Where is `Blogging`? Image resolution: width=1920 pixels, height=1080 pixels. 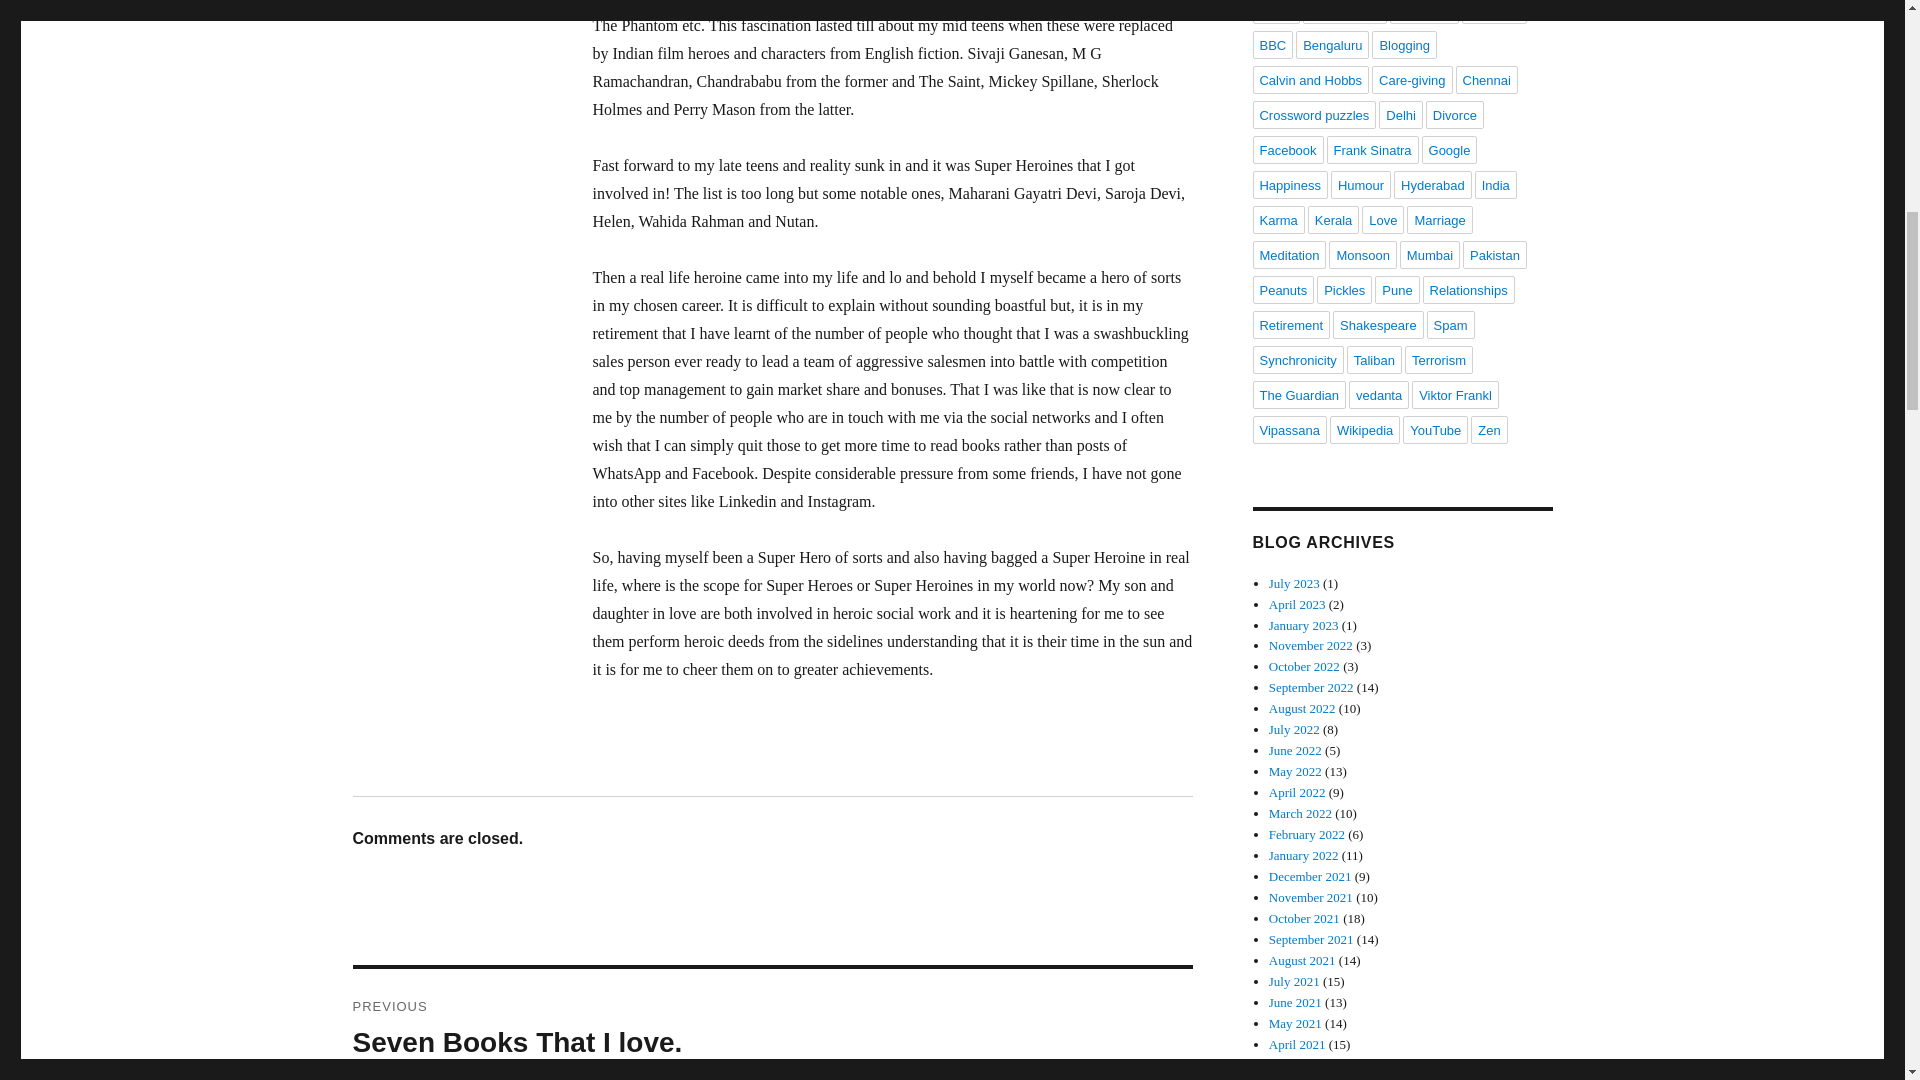
Blogging is located at coordinates (1455, 114).